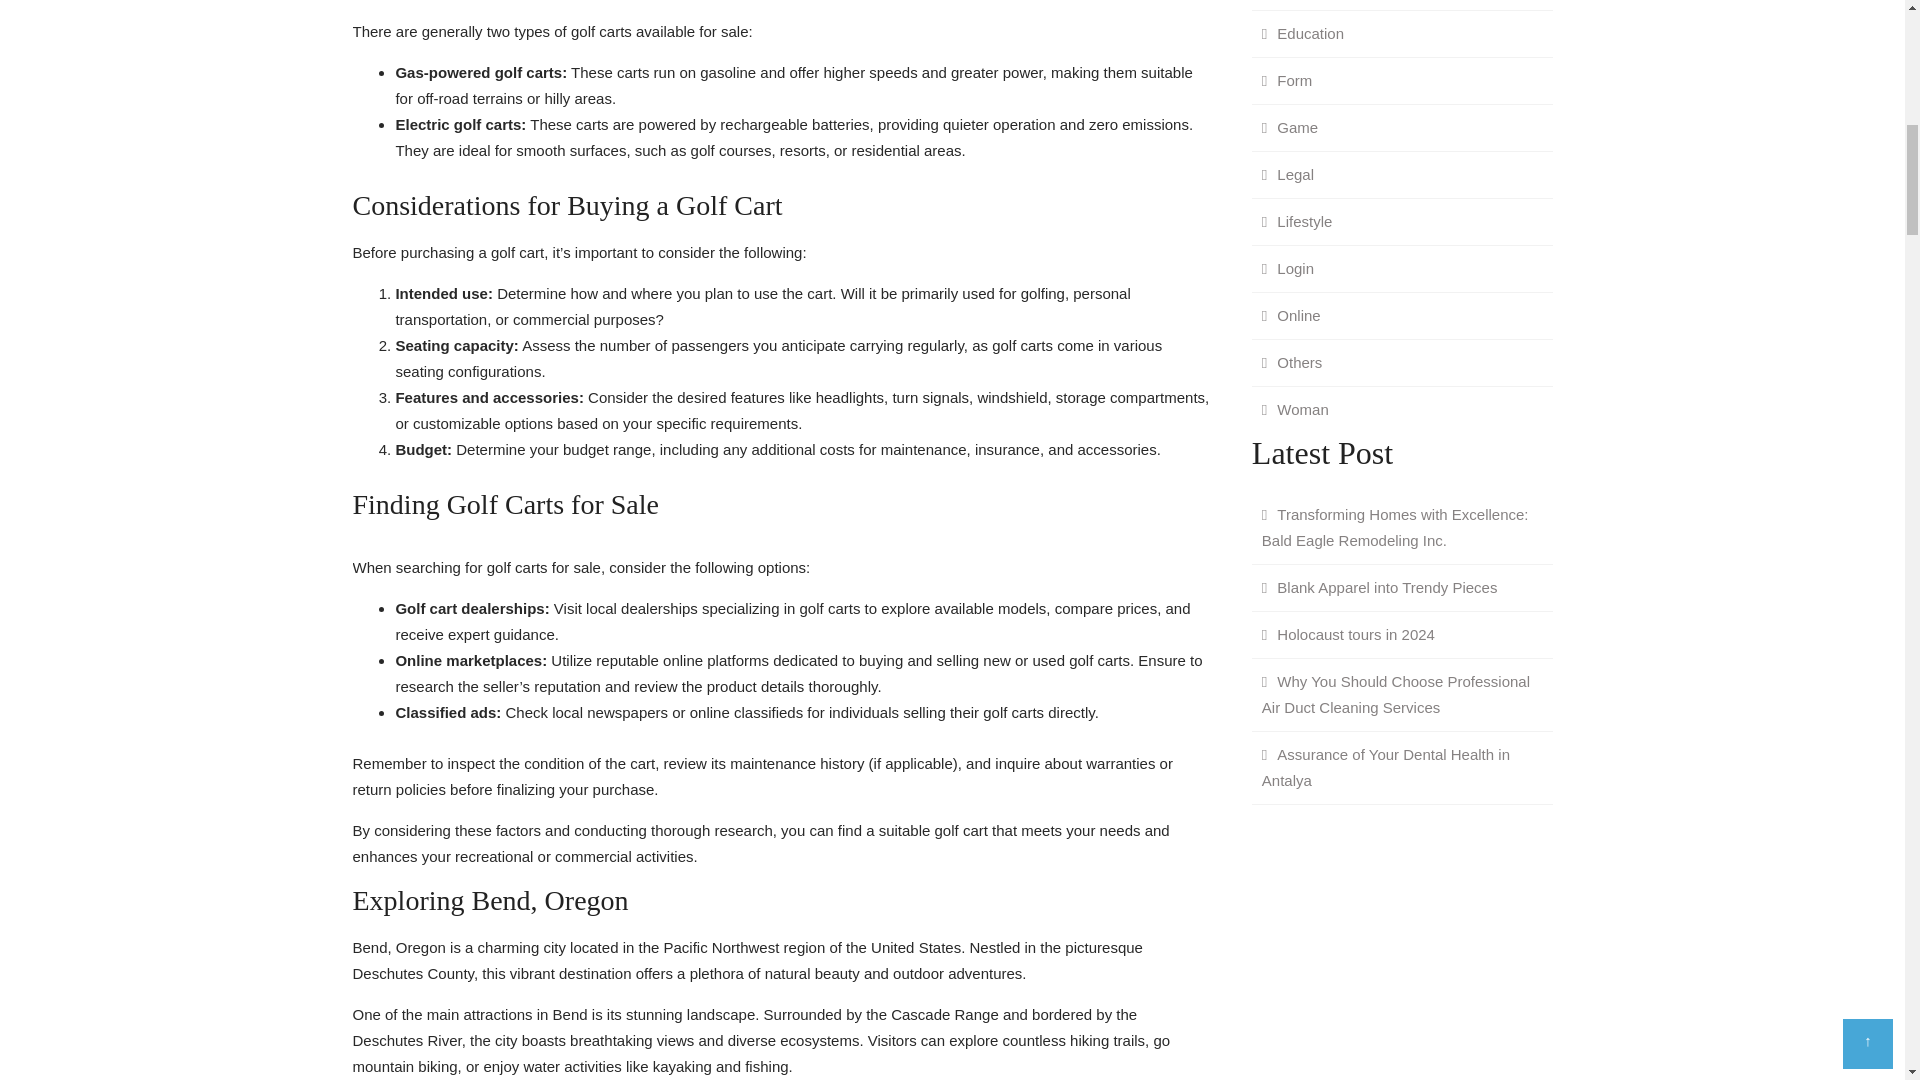  What do you see at coordinates (1290, 314) in the screenshot?
I see `Online` at bounding box center [1290, 314].